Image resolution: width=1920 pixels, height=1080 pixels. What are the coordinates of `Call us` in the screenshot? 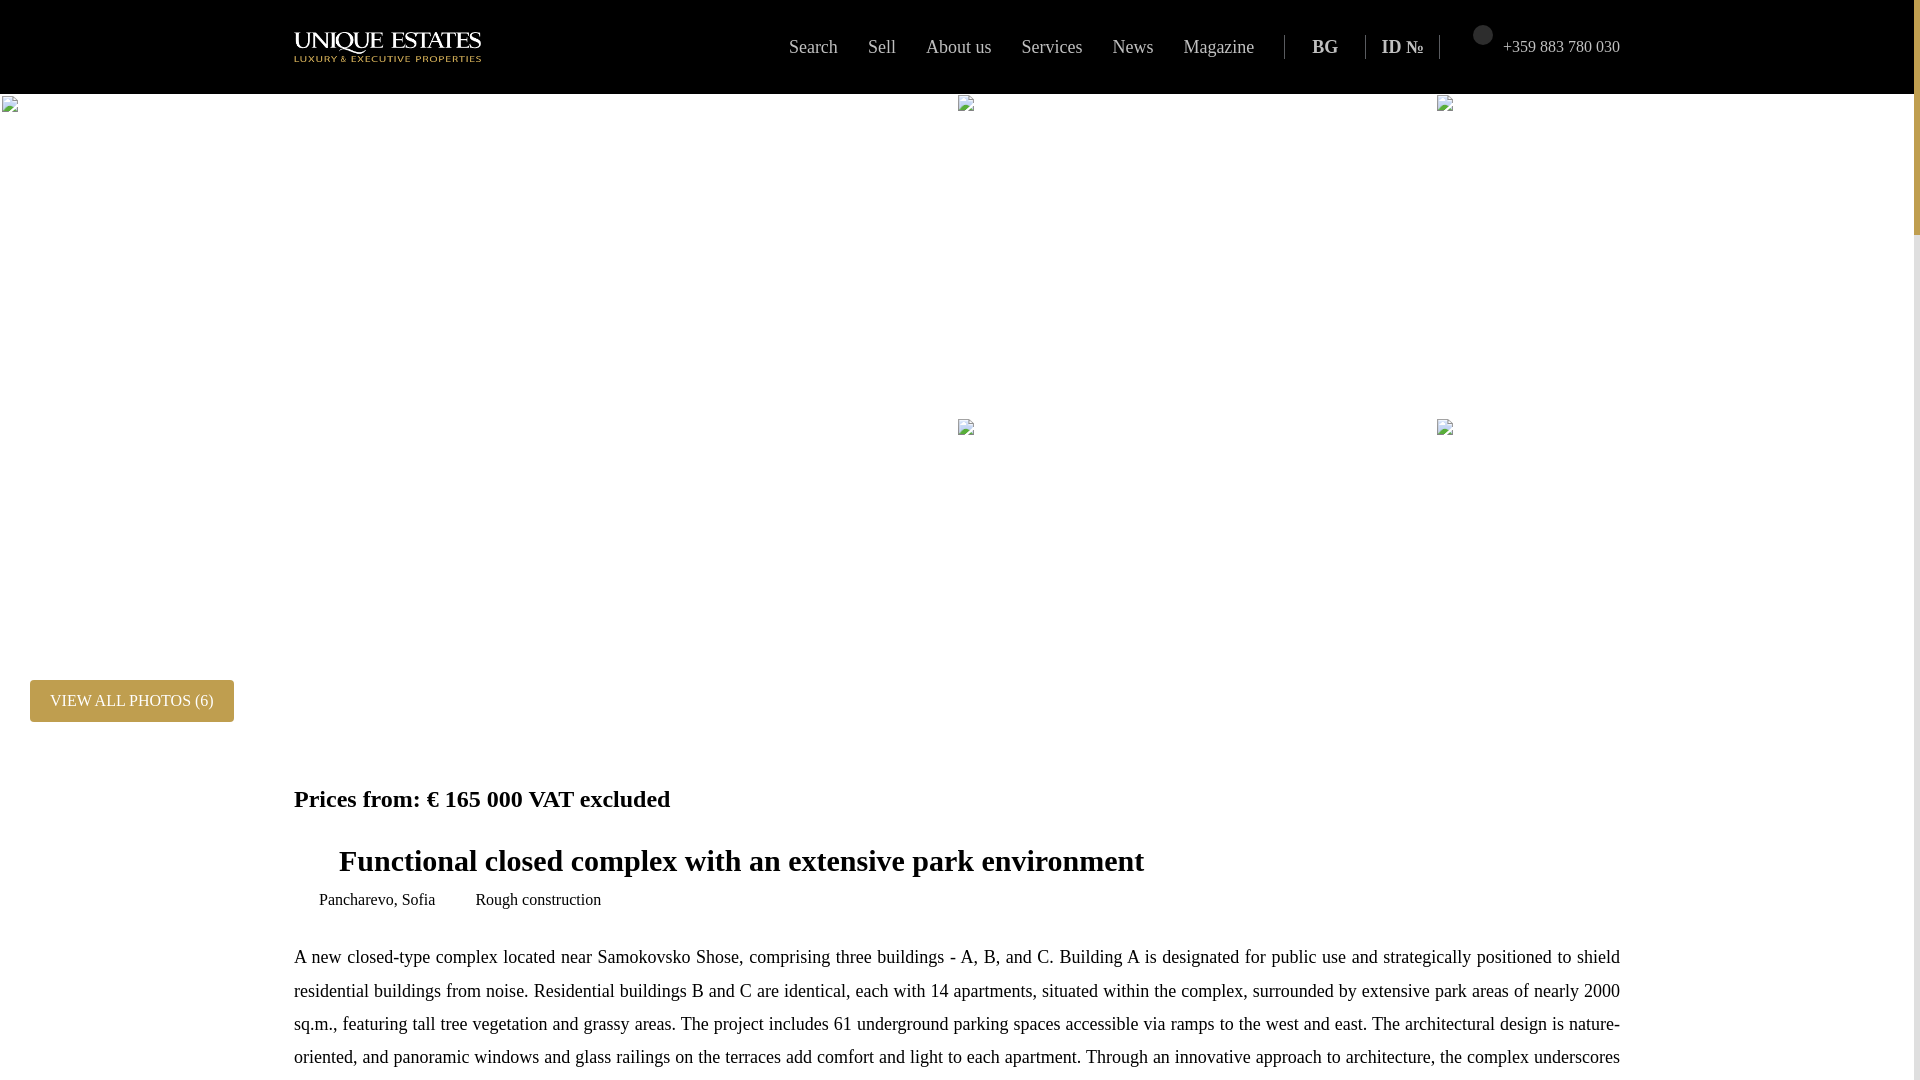 It's located at (1562, 46).